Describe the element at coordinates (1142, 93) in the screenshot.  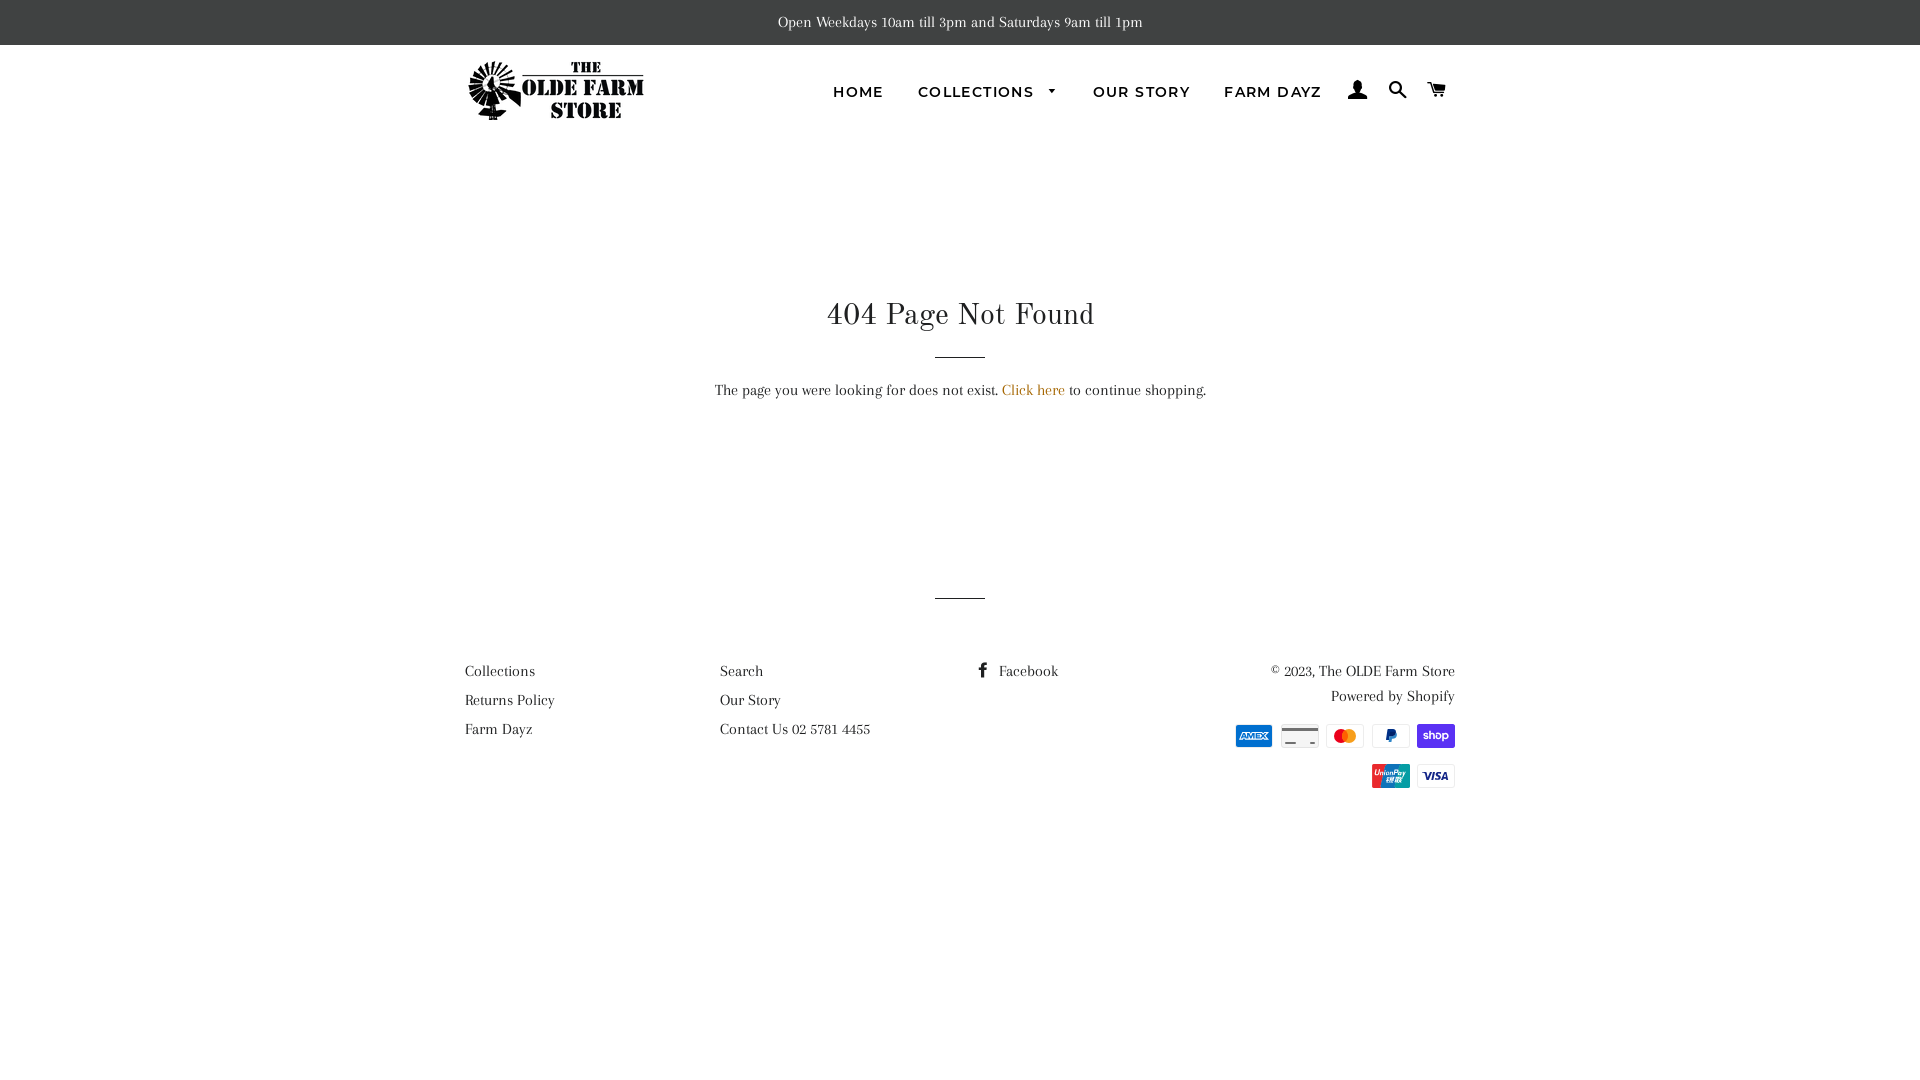
I see `OUR STORY` at that location.